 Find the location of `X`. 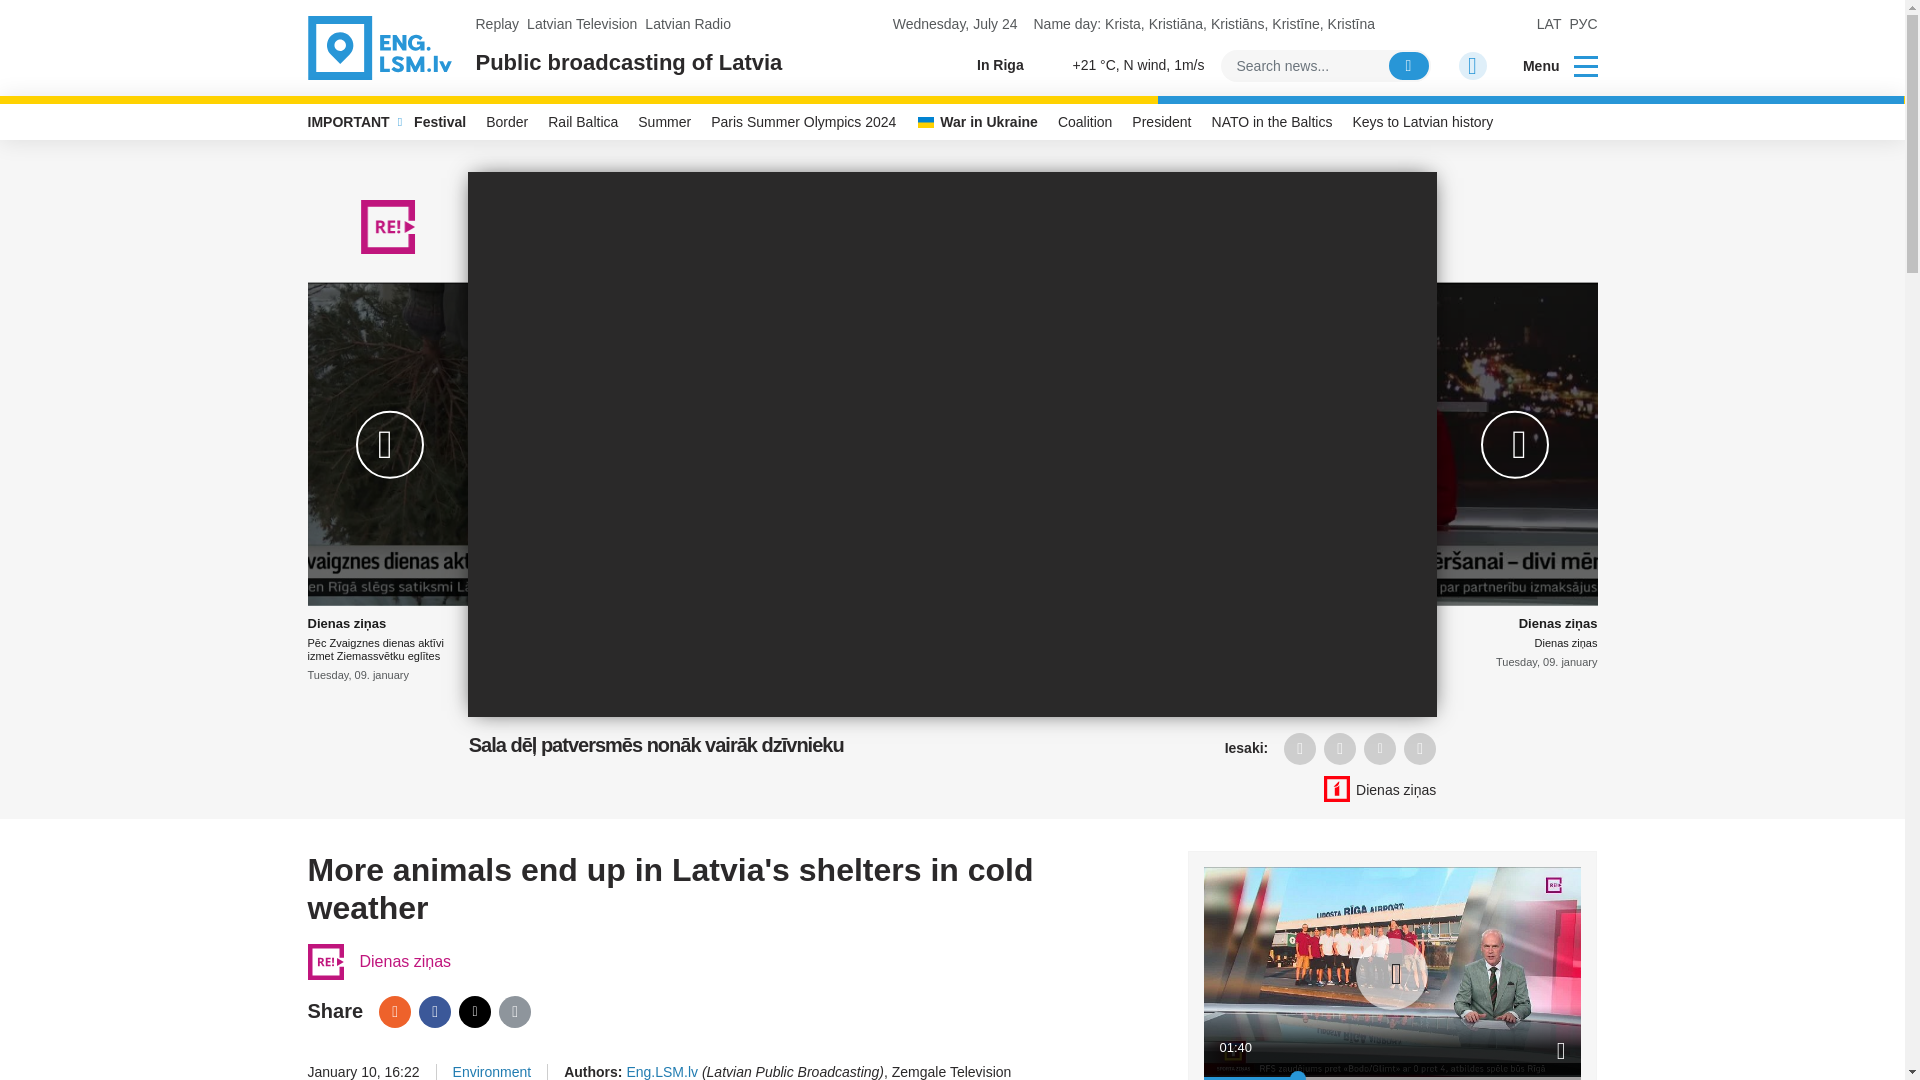

X is located at coordinates (474, 1012).